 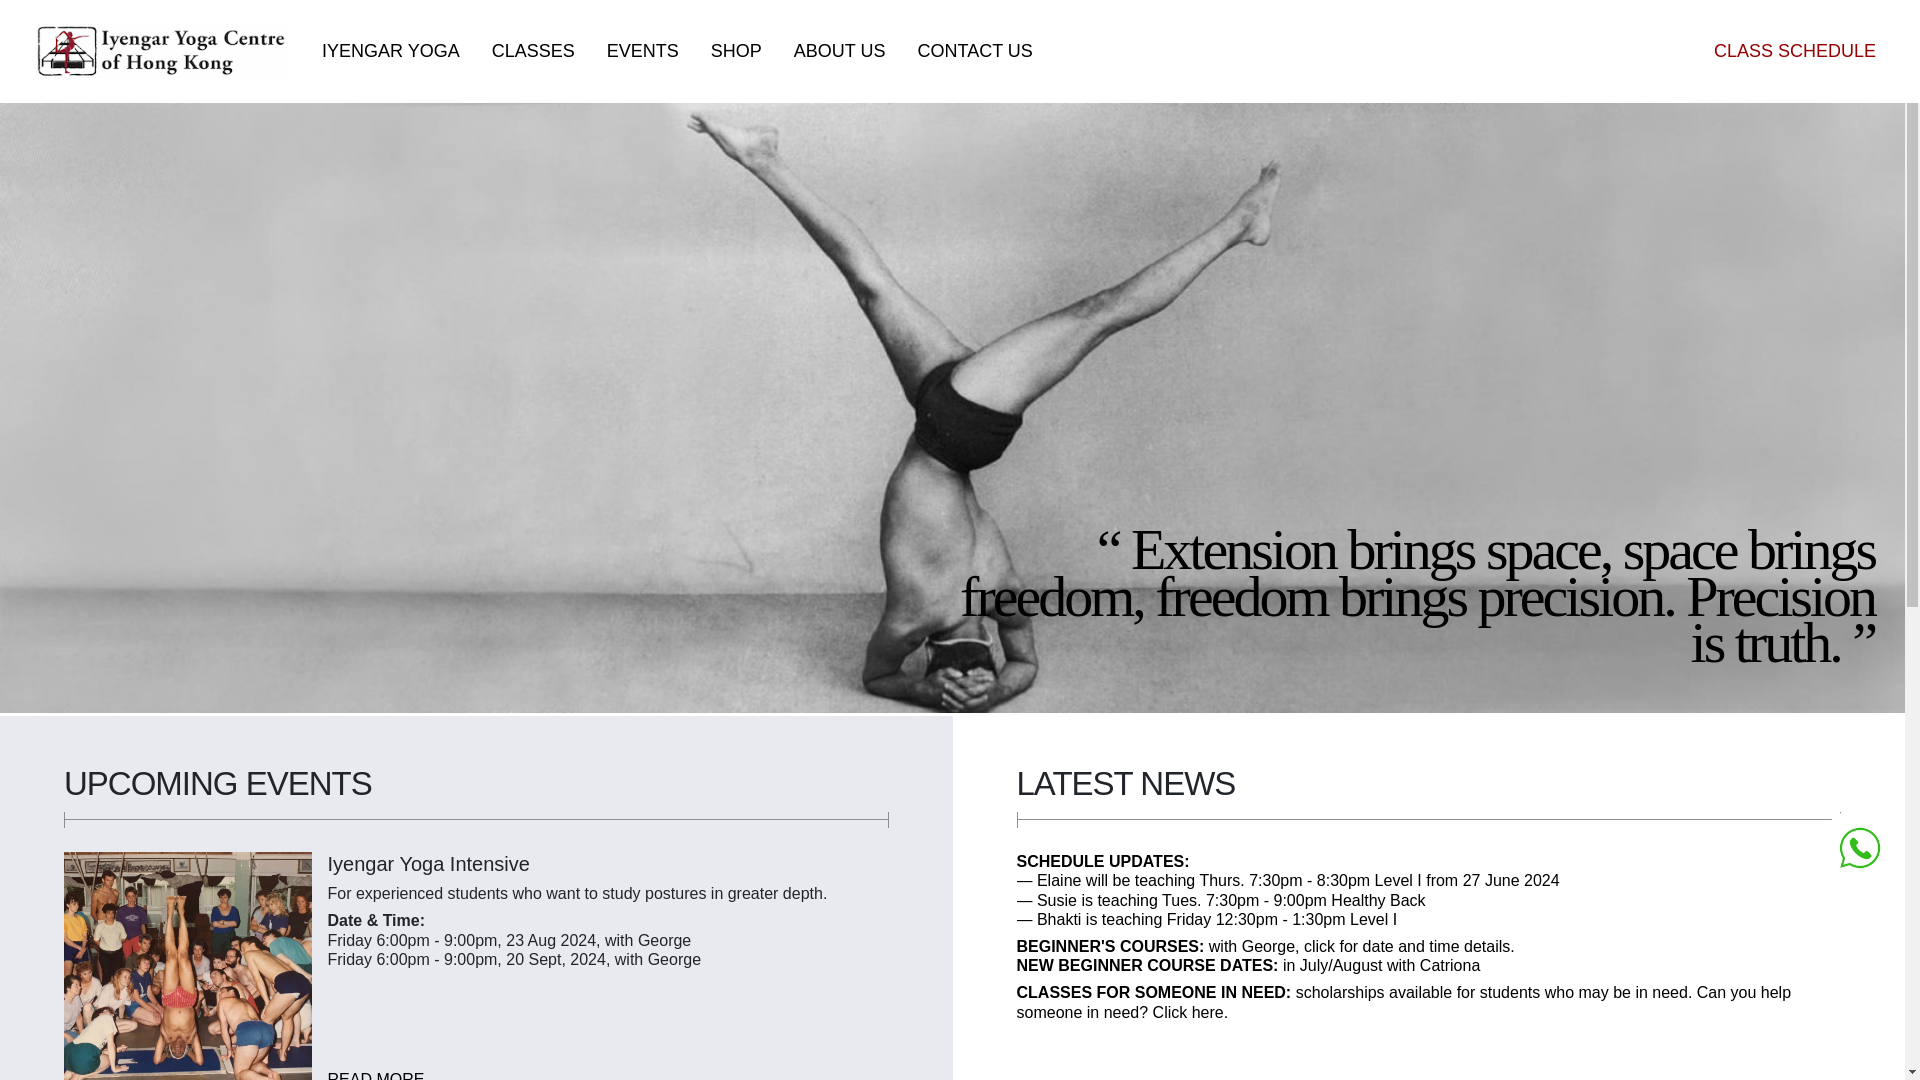 What do you see at coordinates (736, 52) in the screenshot?
I see `SHOP` at bounding box center [736, 52].